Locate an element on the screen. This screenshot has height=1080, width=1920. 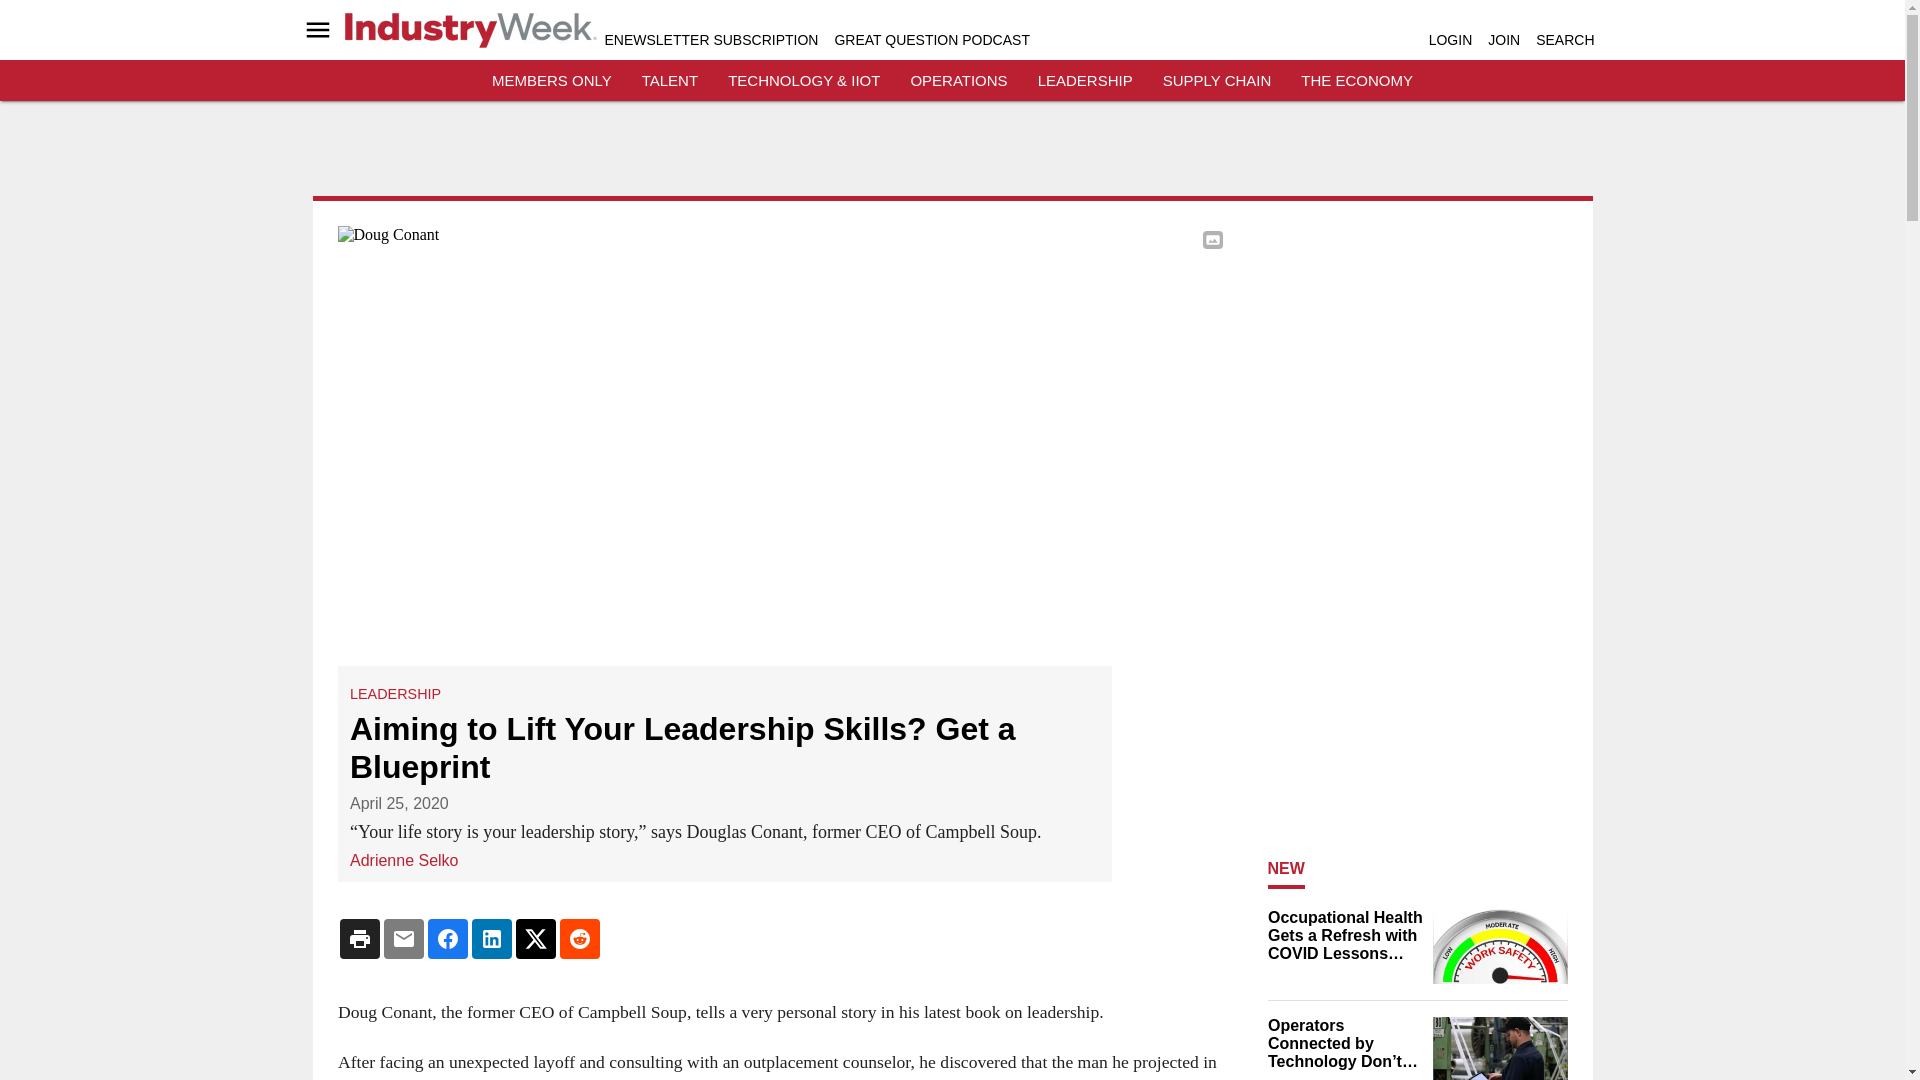
THE ECONOMY is located at coordinates (1357, 80).